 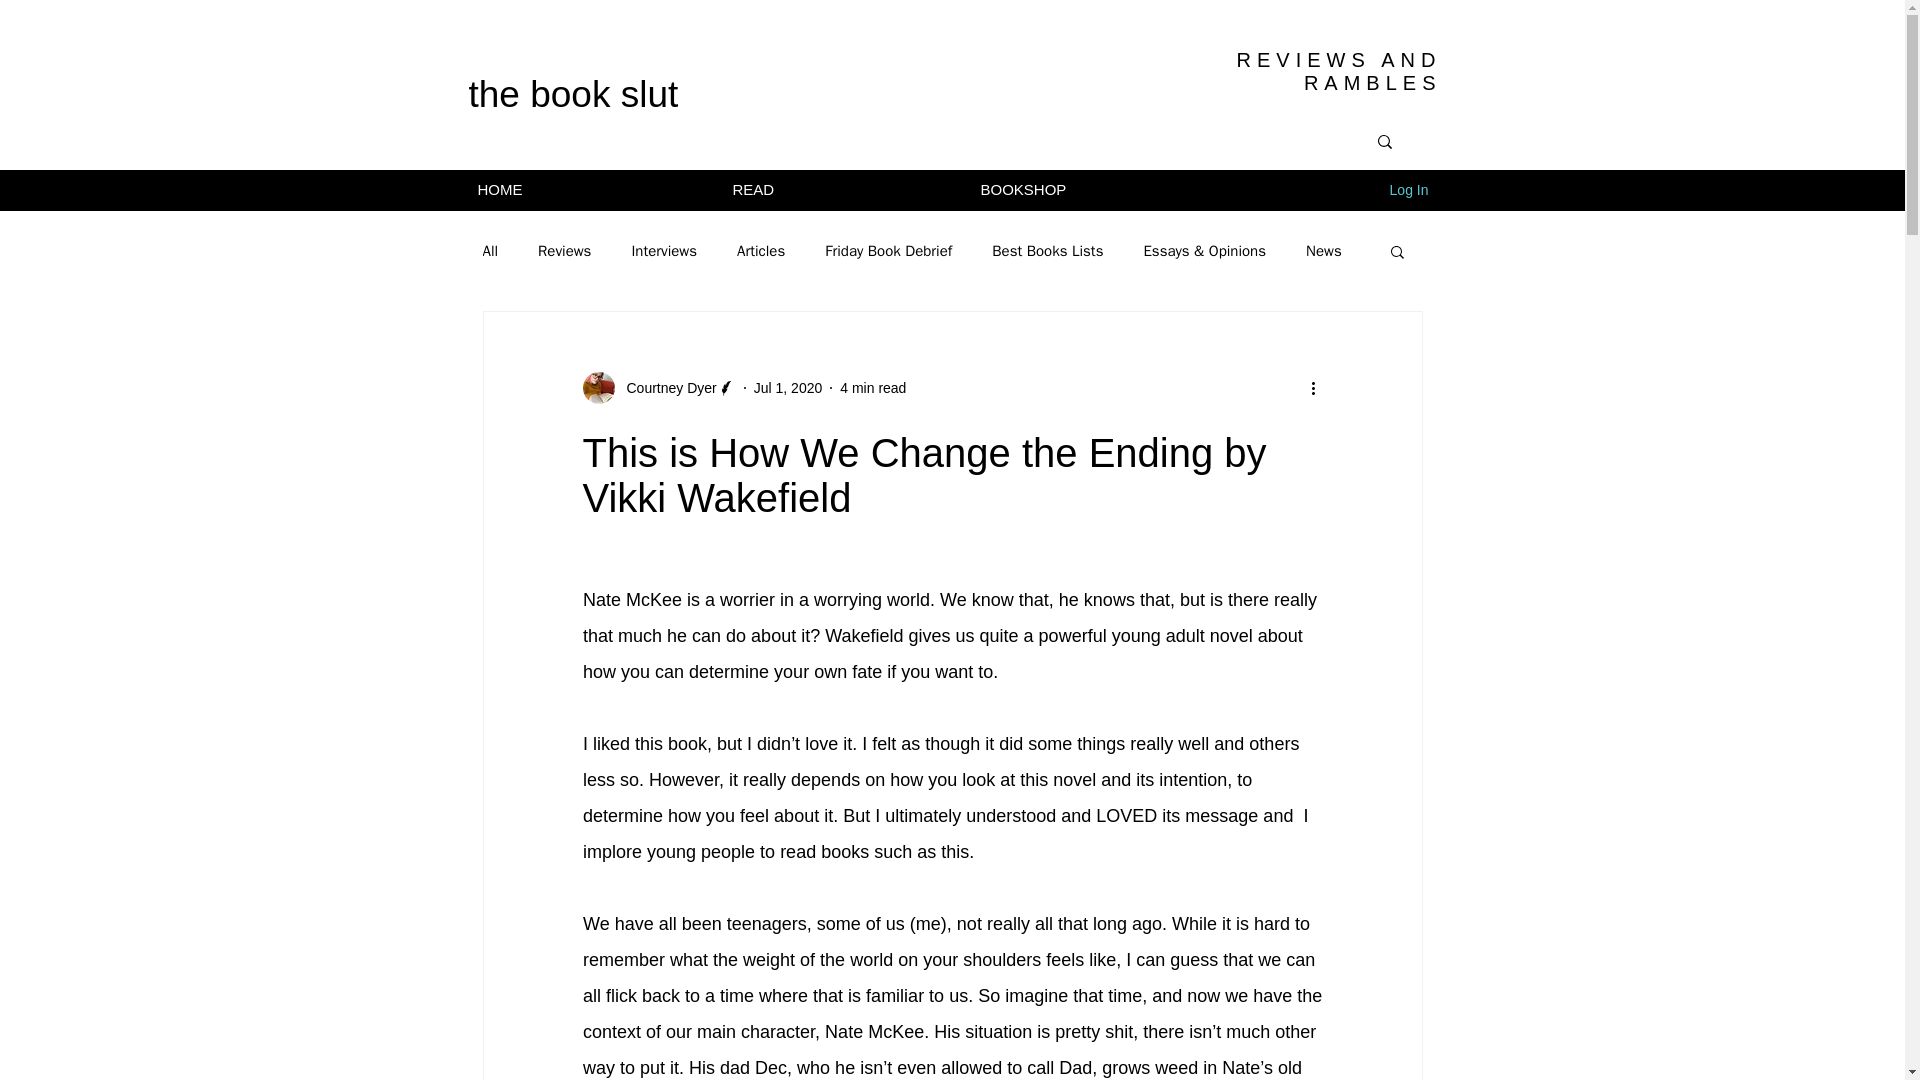 I want to click on REVIEWS AND RAMBLES, so click(x=1338, y=70).